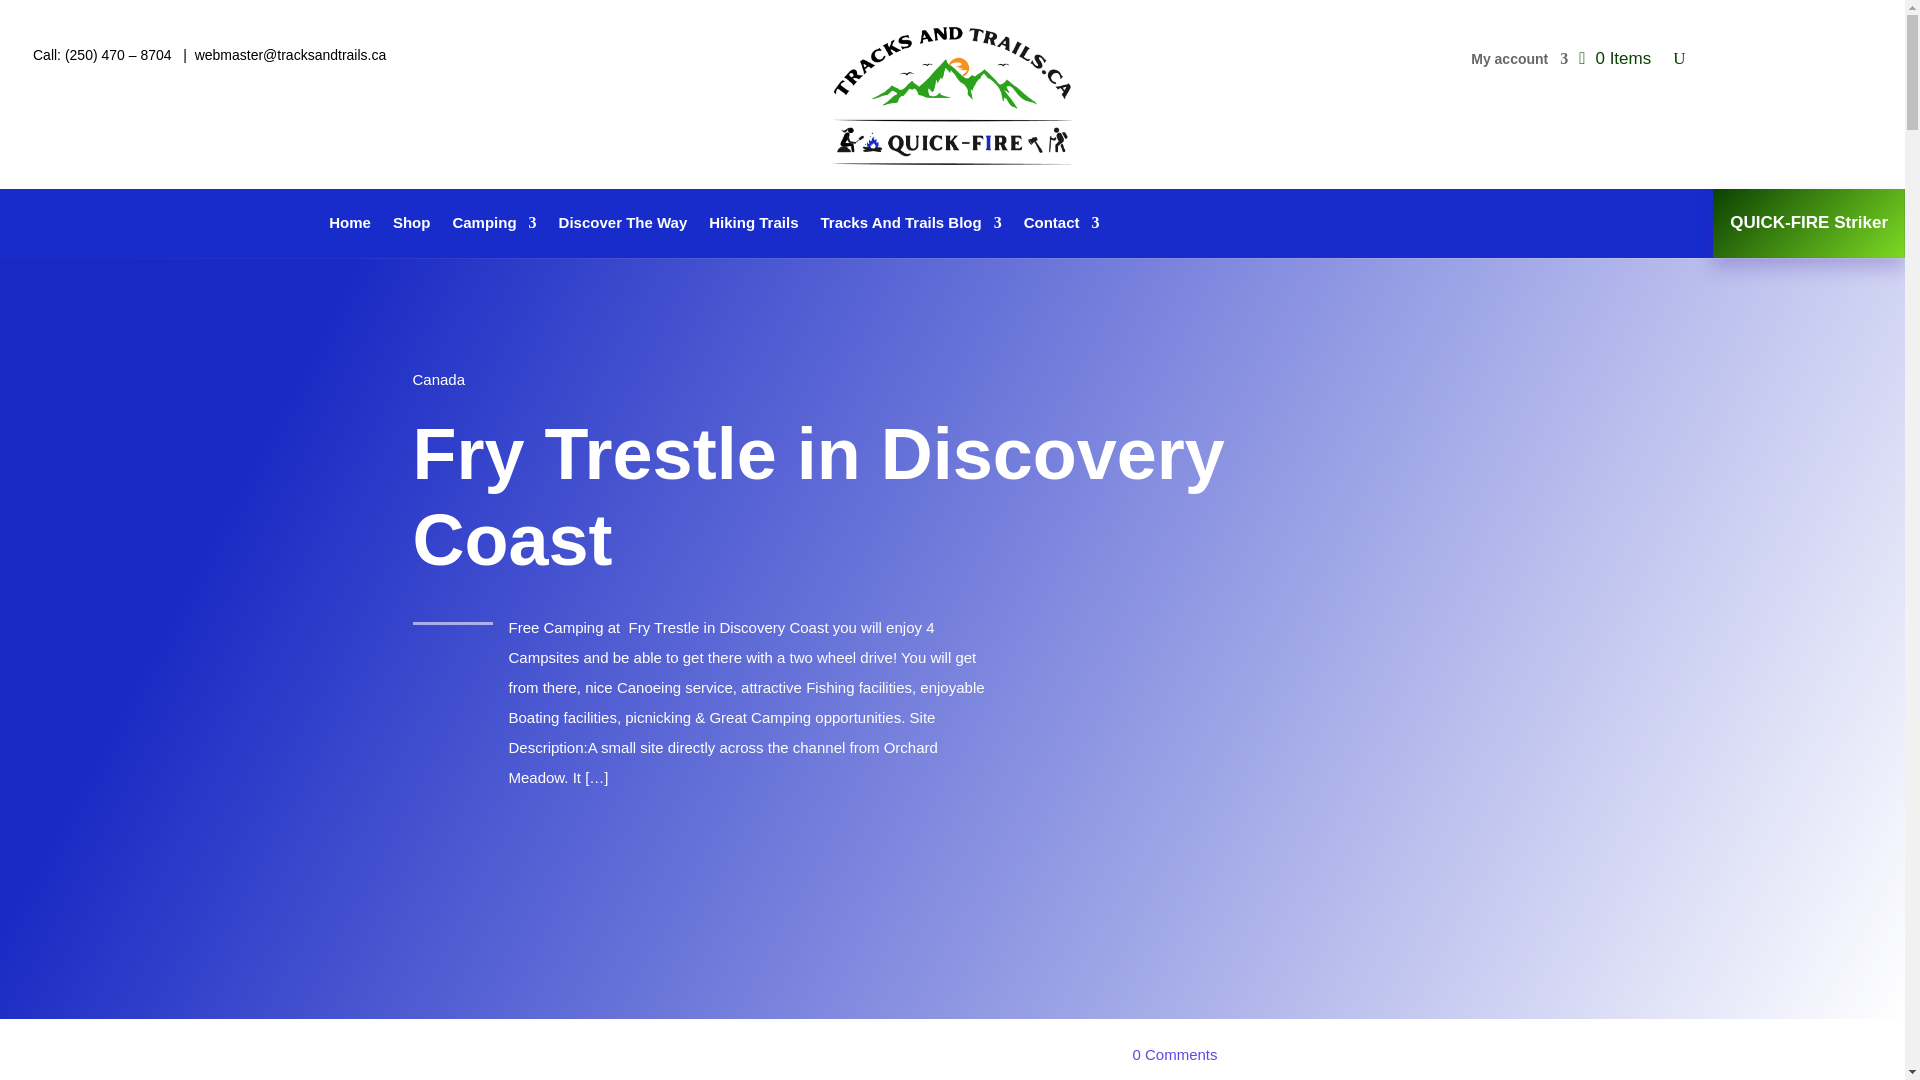 The width and height of the screenshot is (1920, 1080). Describe the element at coordinates (493, 226) in the screenshot. I see `Camping` at that location.